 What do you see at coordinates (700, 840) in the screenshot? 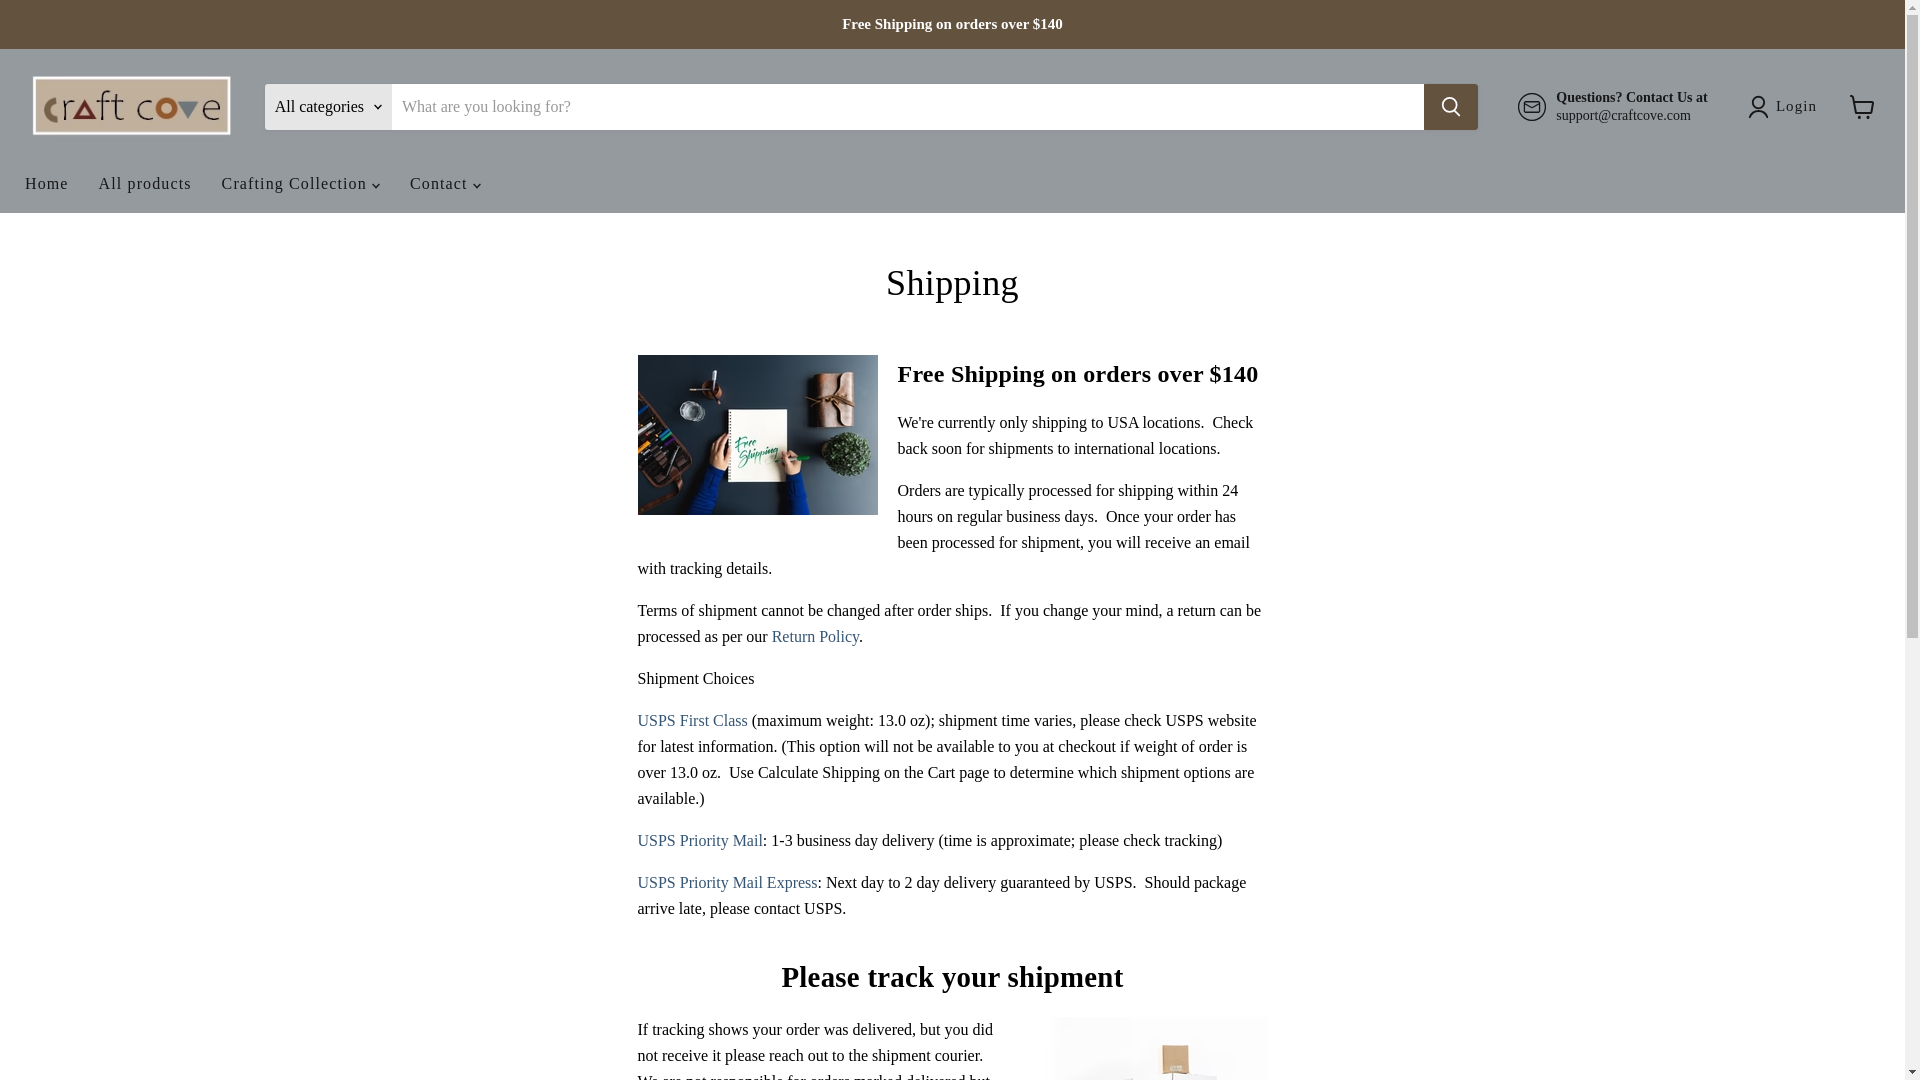
I see `USPS Priority Mail` at bounding box center [700, 840].